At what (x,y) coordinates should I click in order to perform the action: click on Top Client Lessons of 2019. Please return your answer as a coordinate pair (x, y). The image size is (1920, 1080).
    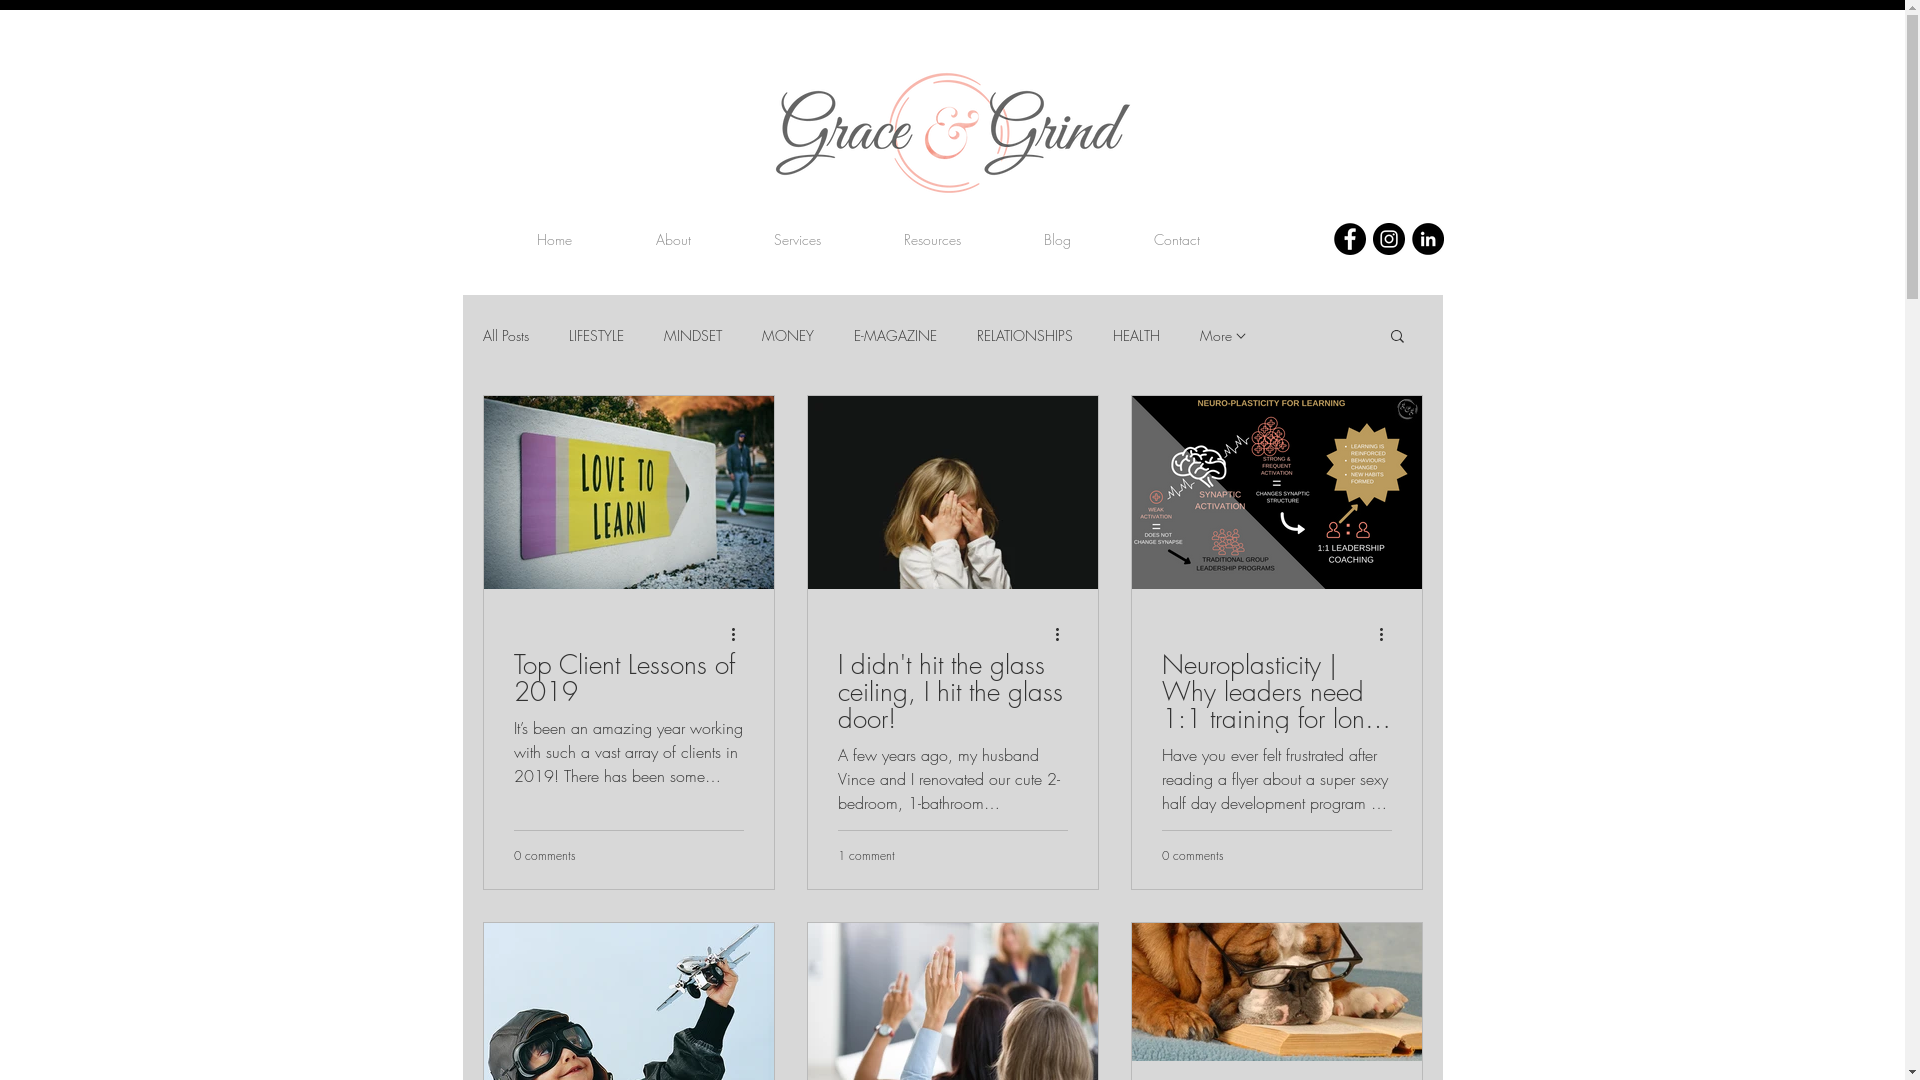
    Looking at the image, I should click on (629, 679).